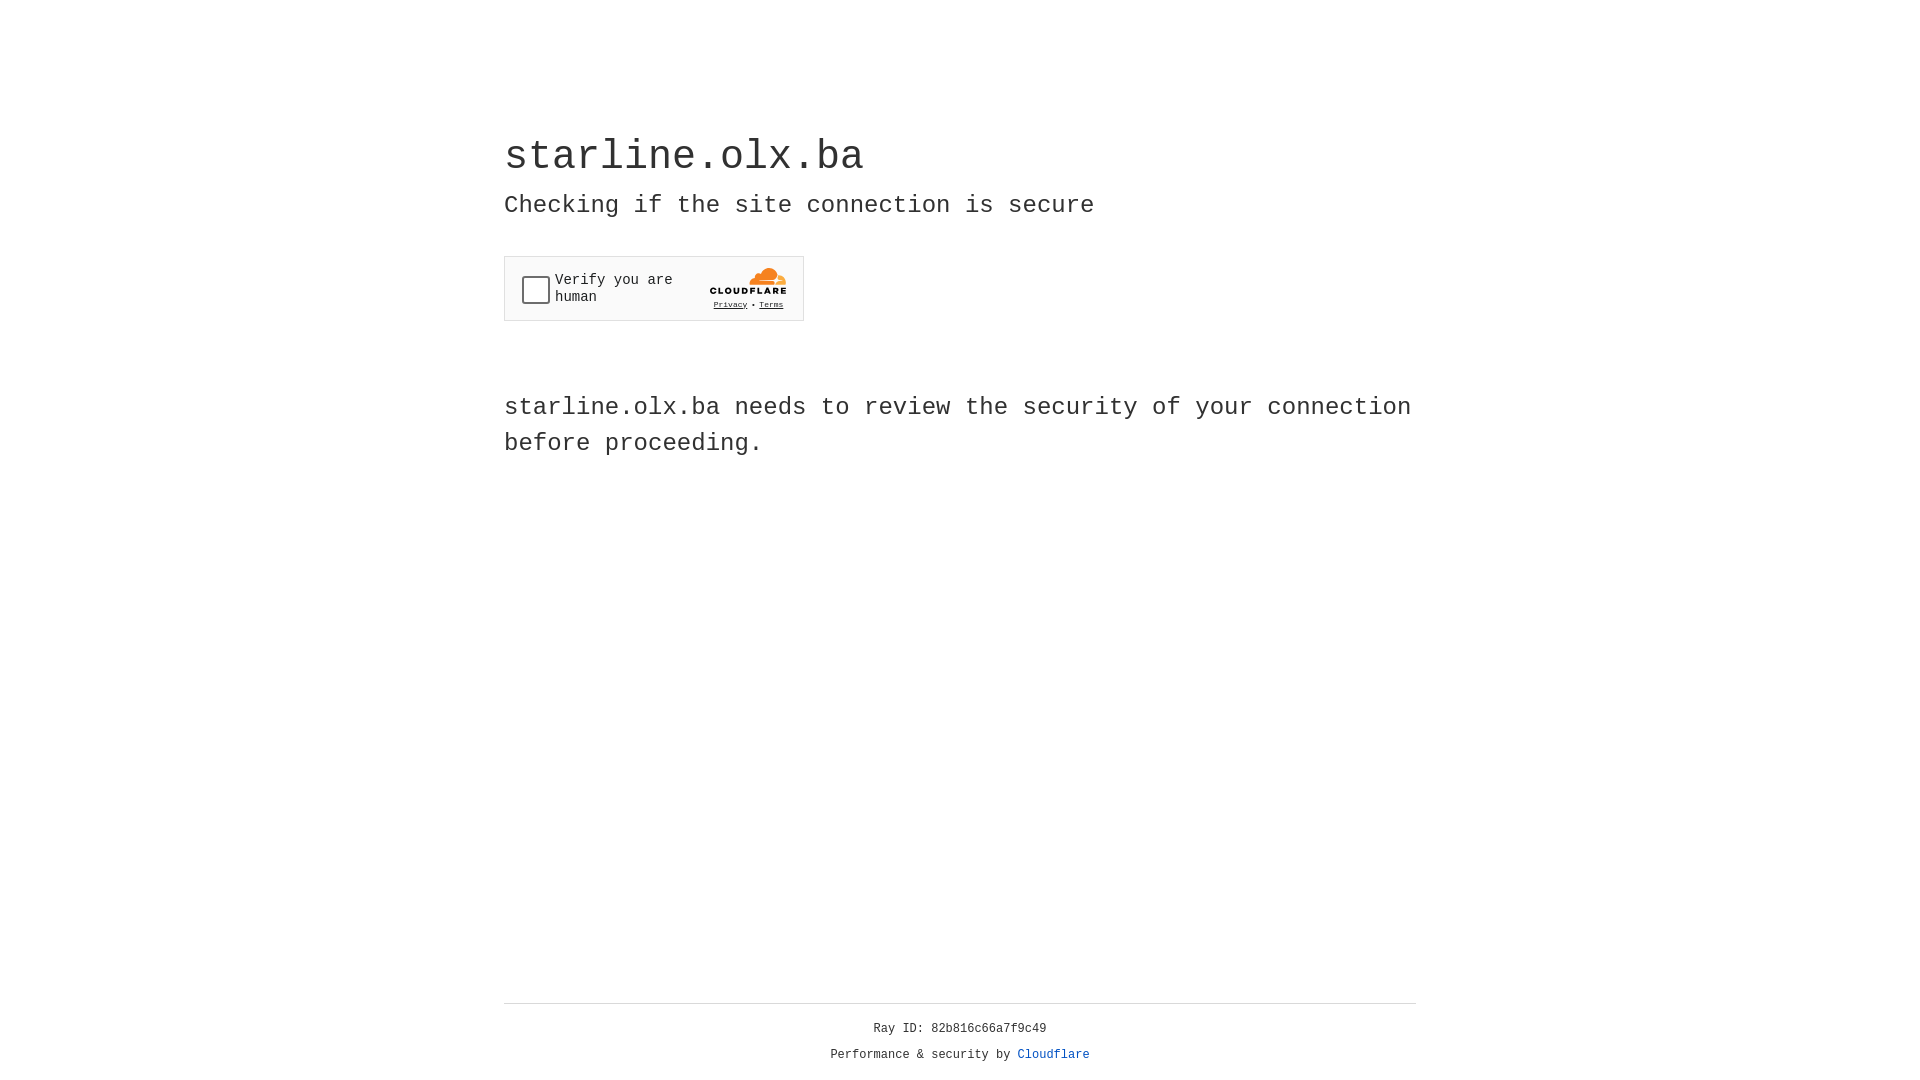 The image size is (1920, 1080). What do you see at coordinates (654, 288) in the screenshot?
I see `Widget containing a Cloudflare security challenge` at bounding box center [654, 288].